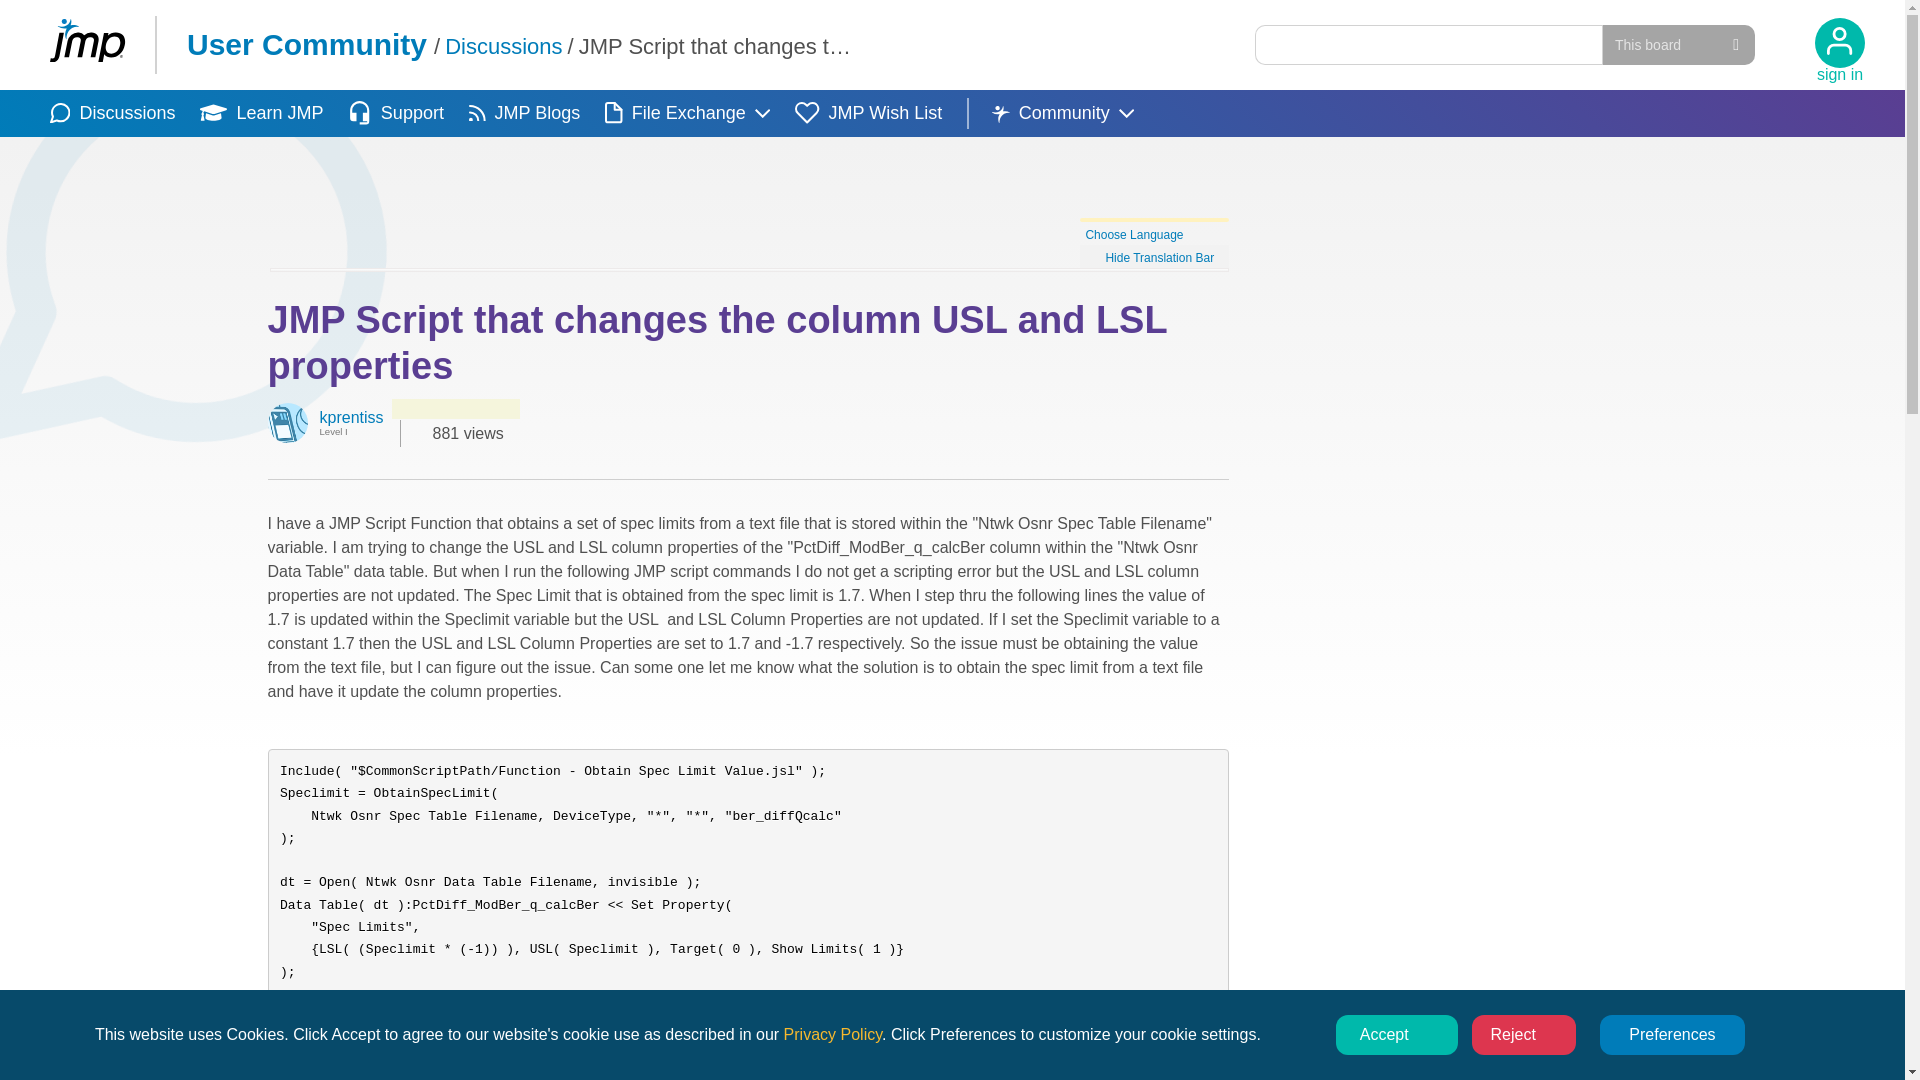  What do you see at coordinates (395, 113) in the screenshot?
I see `Support` at bounding box center [395, 113].